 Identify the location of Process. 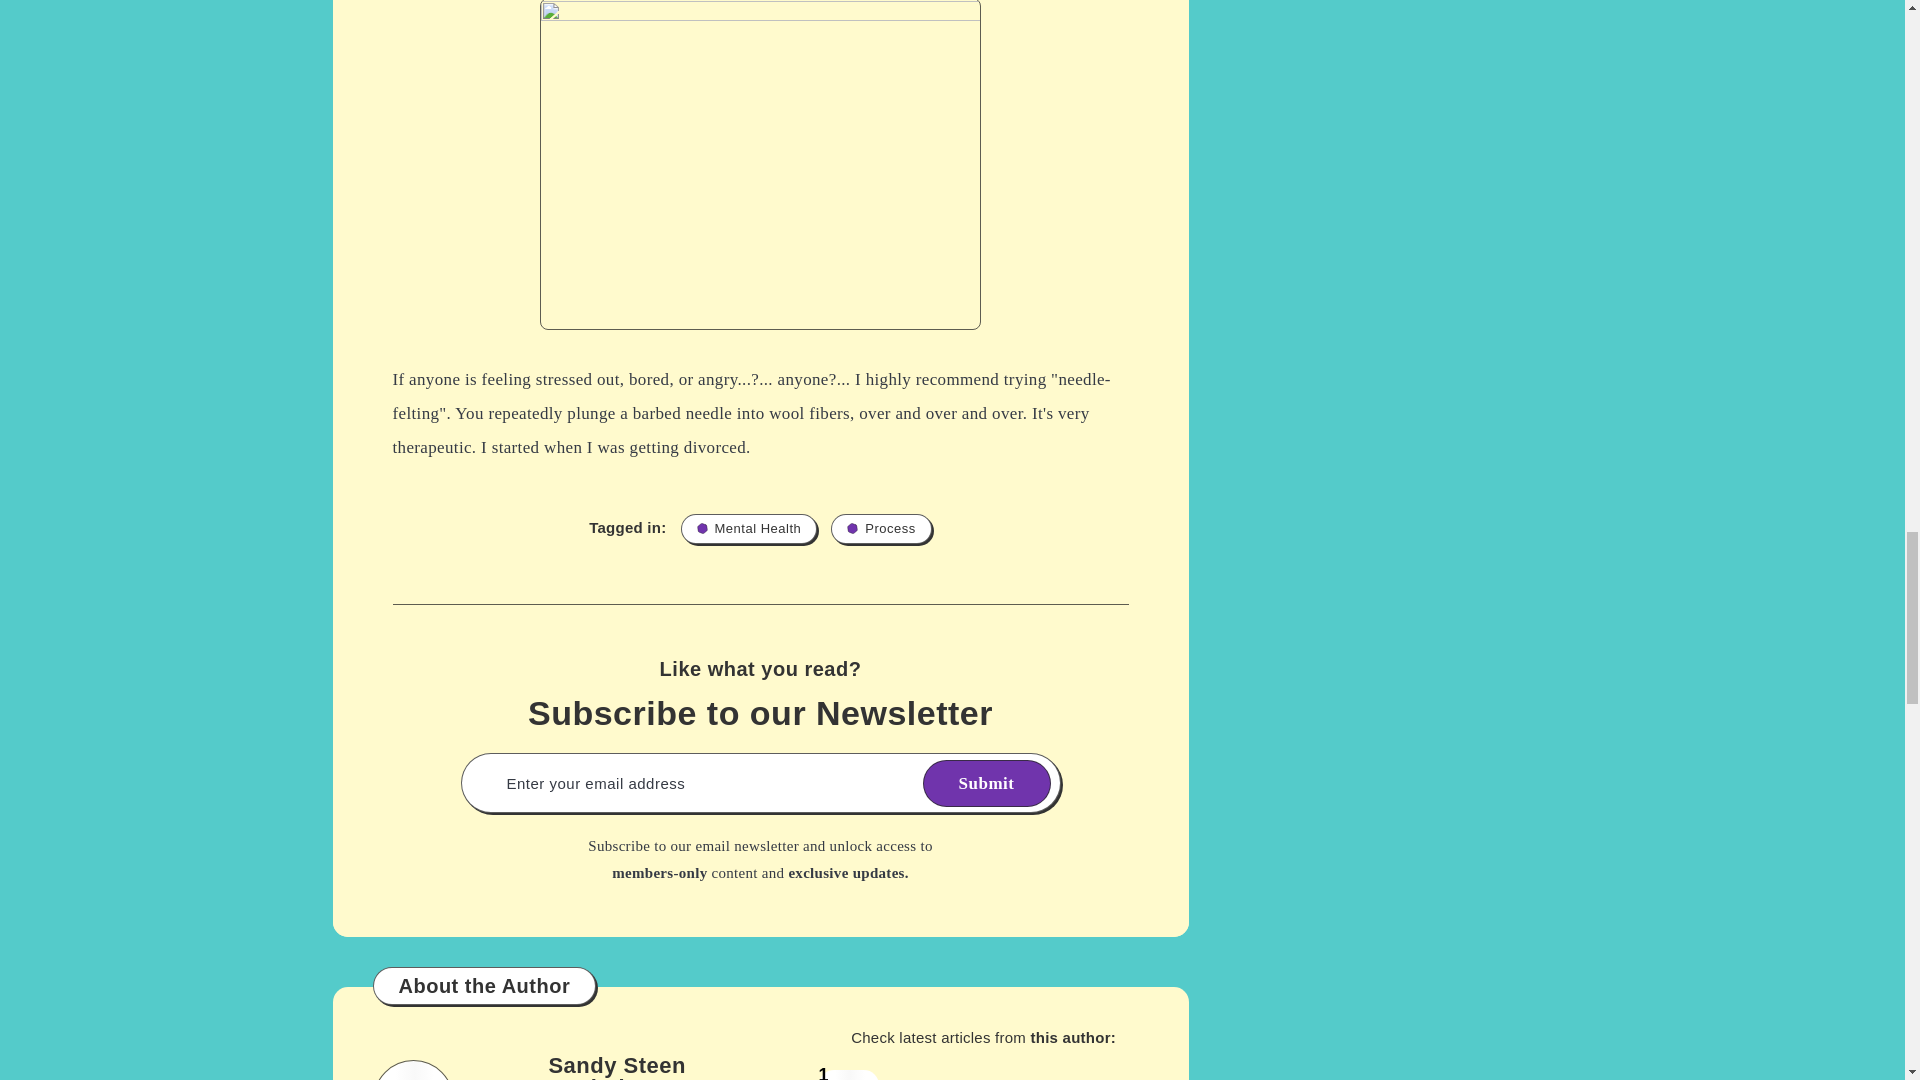
(881, 529).